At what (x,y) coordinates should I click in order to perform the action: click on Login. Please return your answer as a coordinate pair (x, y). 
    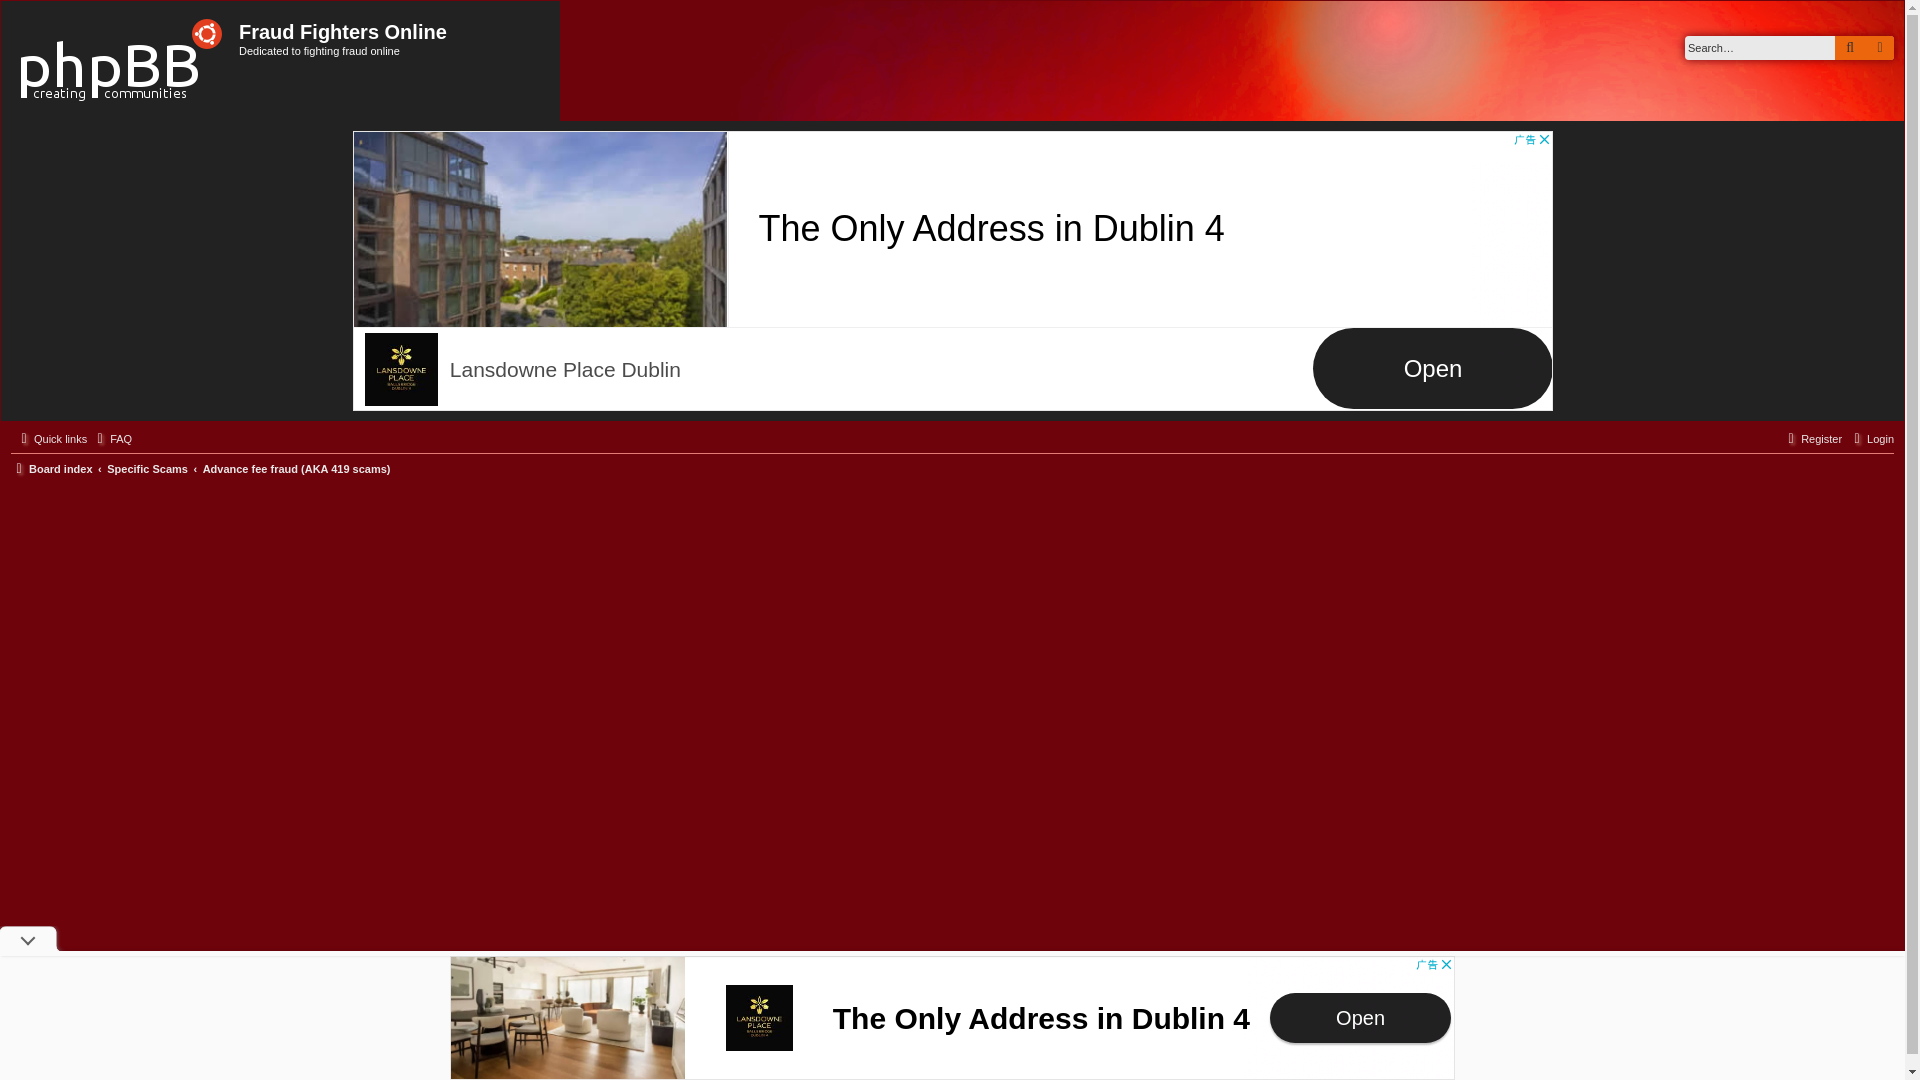
    Looking at the image, I should click on (1870, 438).